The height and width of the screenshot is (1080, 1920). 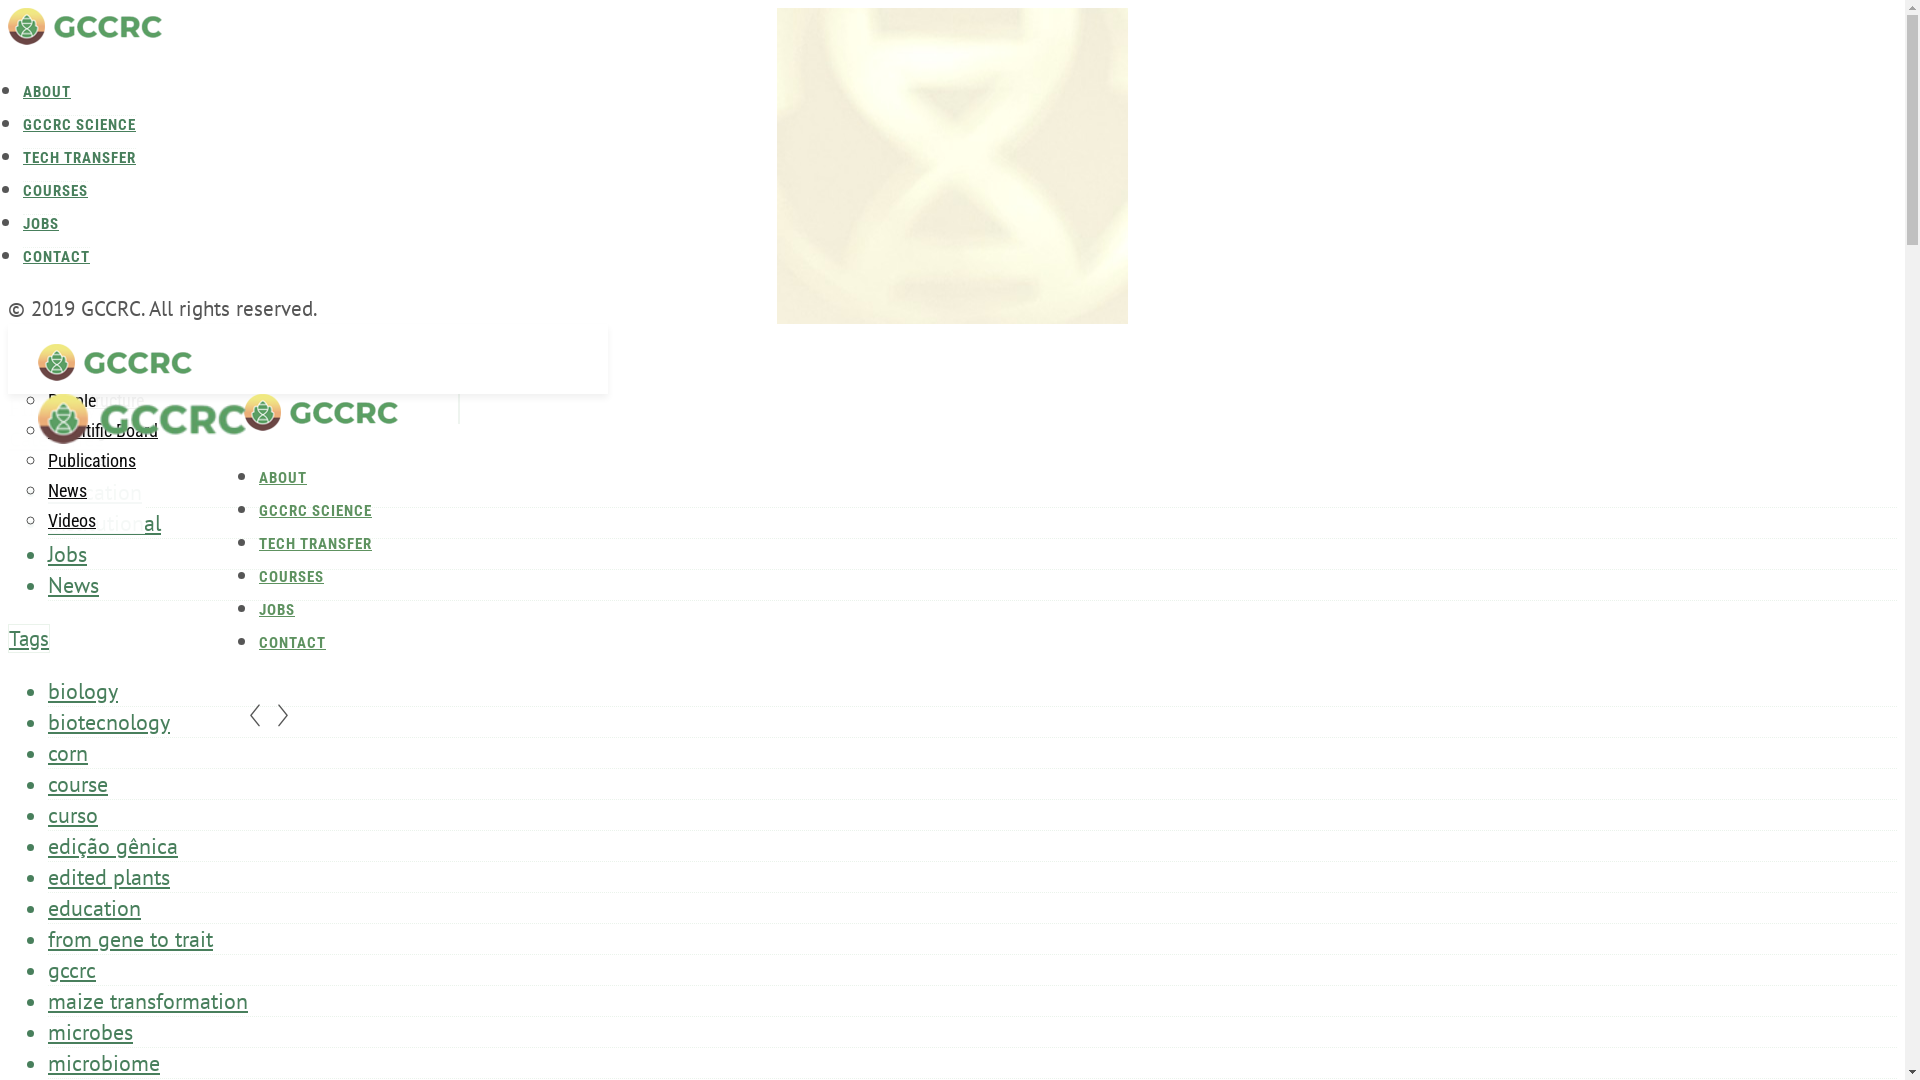 I want to click on Infrastructure, so click(x=173, y=76).